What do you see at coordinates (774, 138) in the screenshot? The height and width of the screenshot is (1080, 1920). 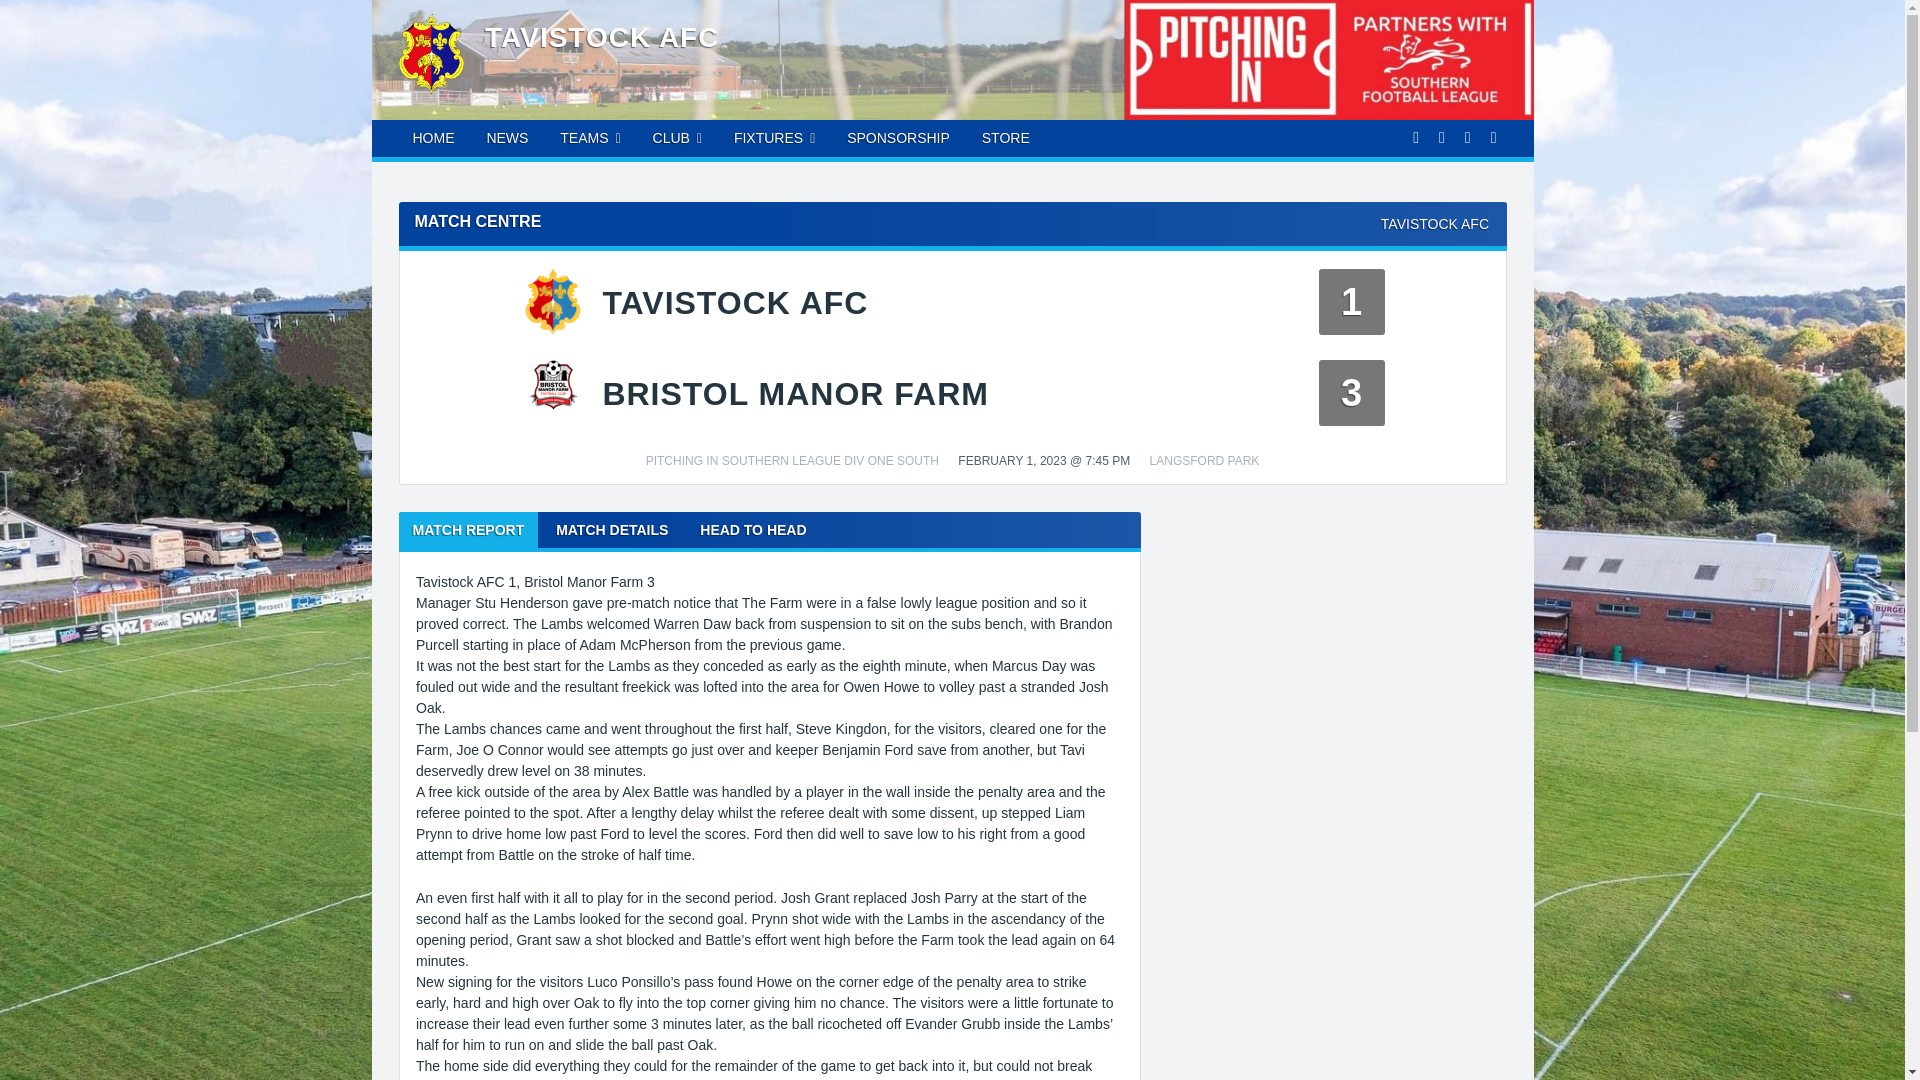 I see `FIXTURES` at bounding box center [774, 138].